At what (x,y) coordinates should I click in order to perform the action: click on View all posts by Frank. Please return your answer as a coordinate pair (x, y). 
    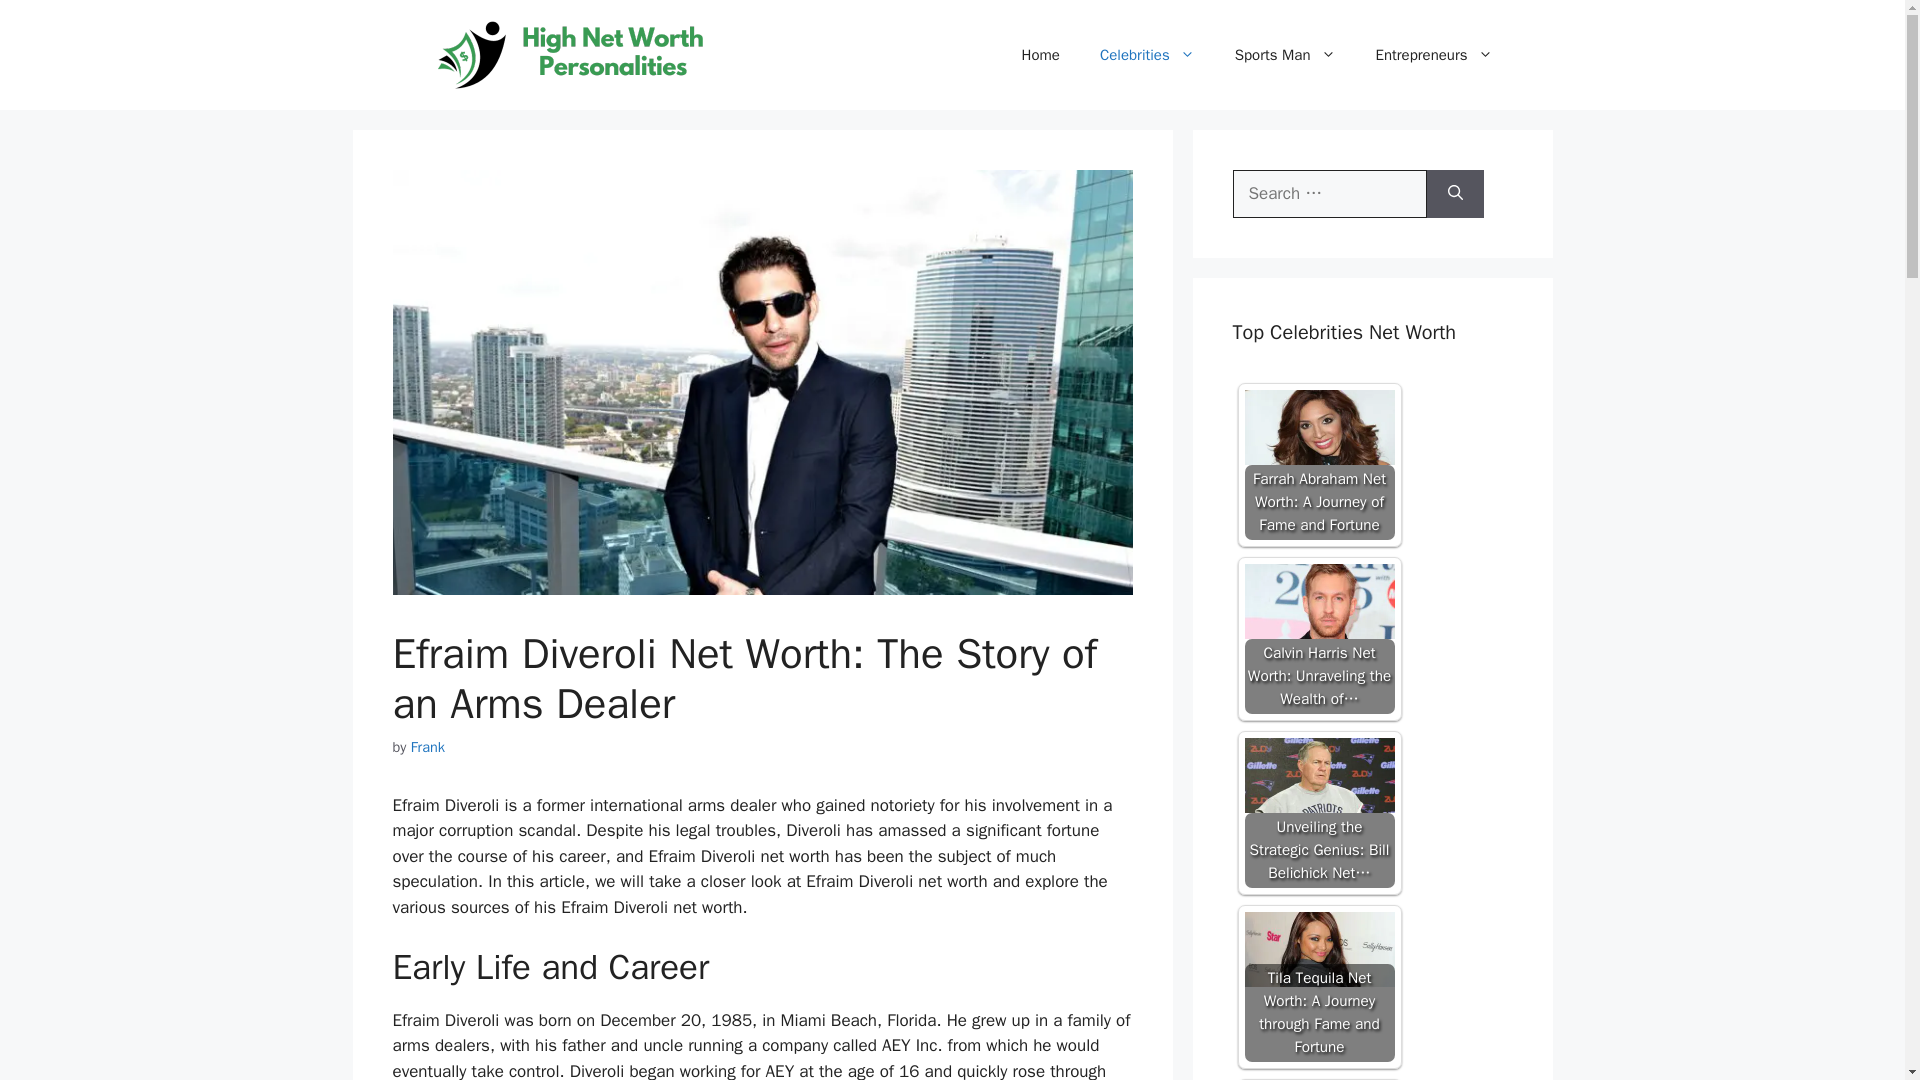
    Looking at the image, I should click on (428, 746).